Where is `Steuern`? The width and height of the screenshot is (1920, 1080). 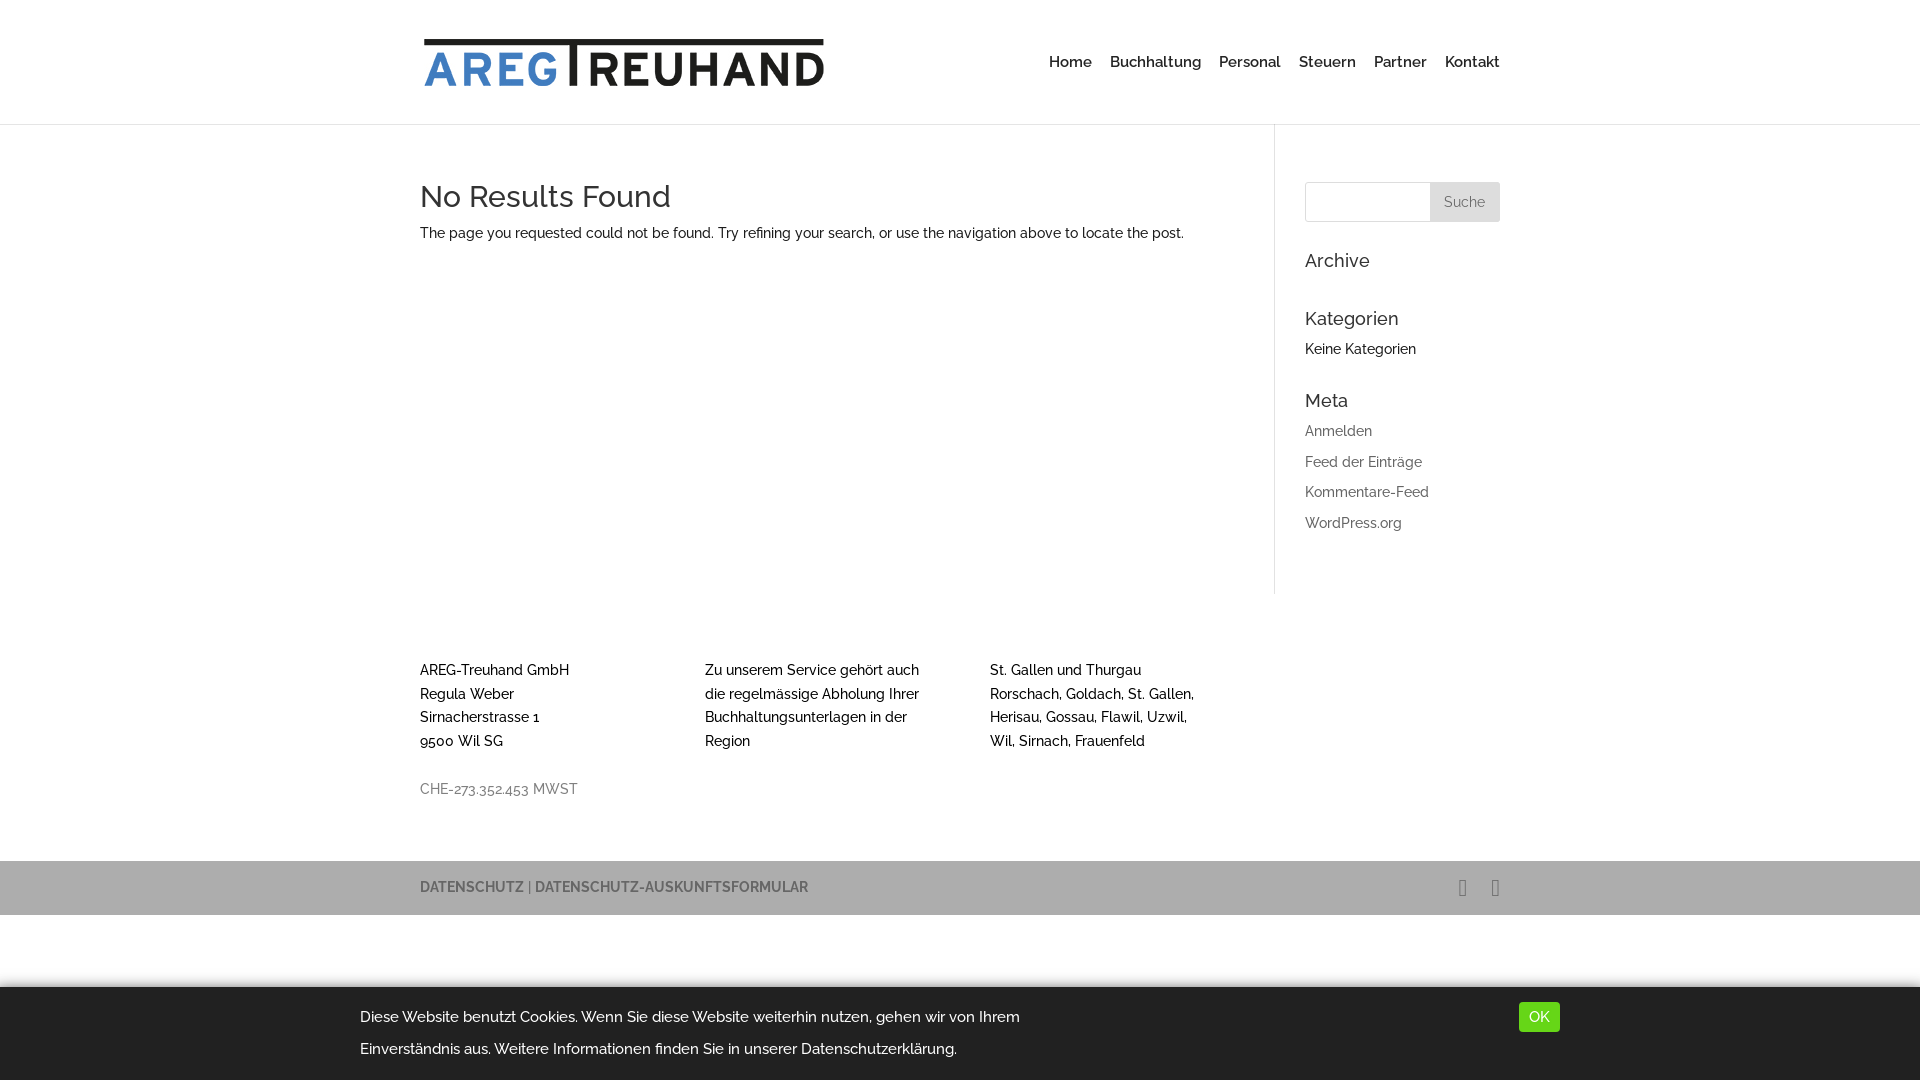 Steuern is located at coordinates (1328, 90).